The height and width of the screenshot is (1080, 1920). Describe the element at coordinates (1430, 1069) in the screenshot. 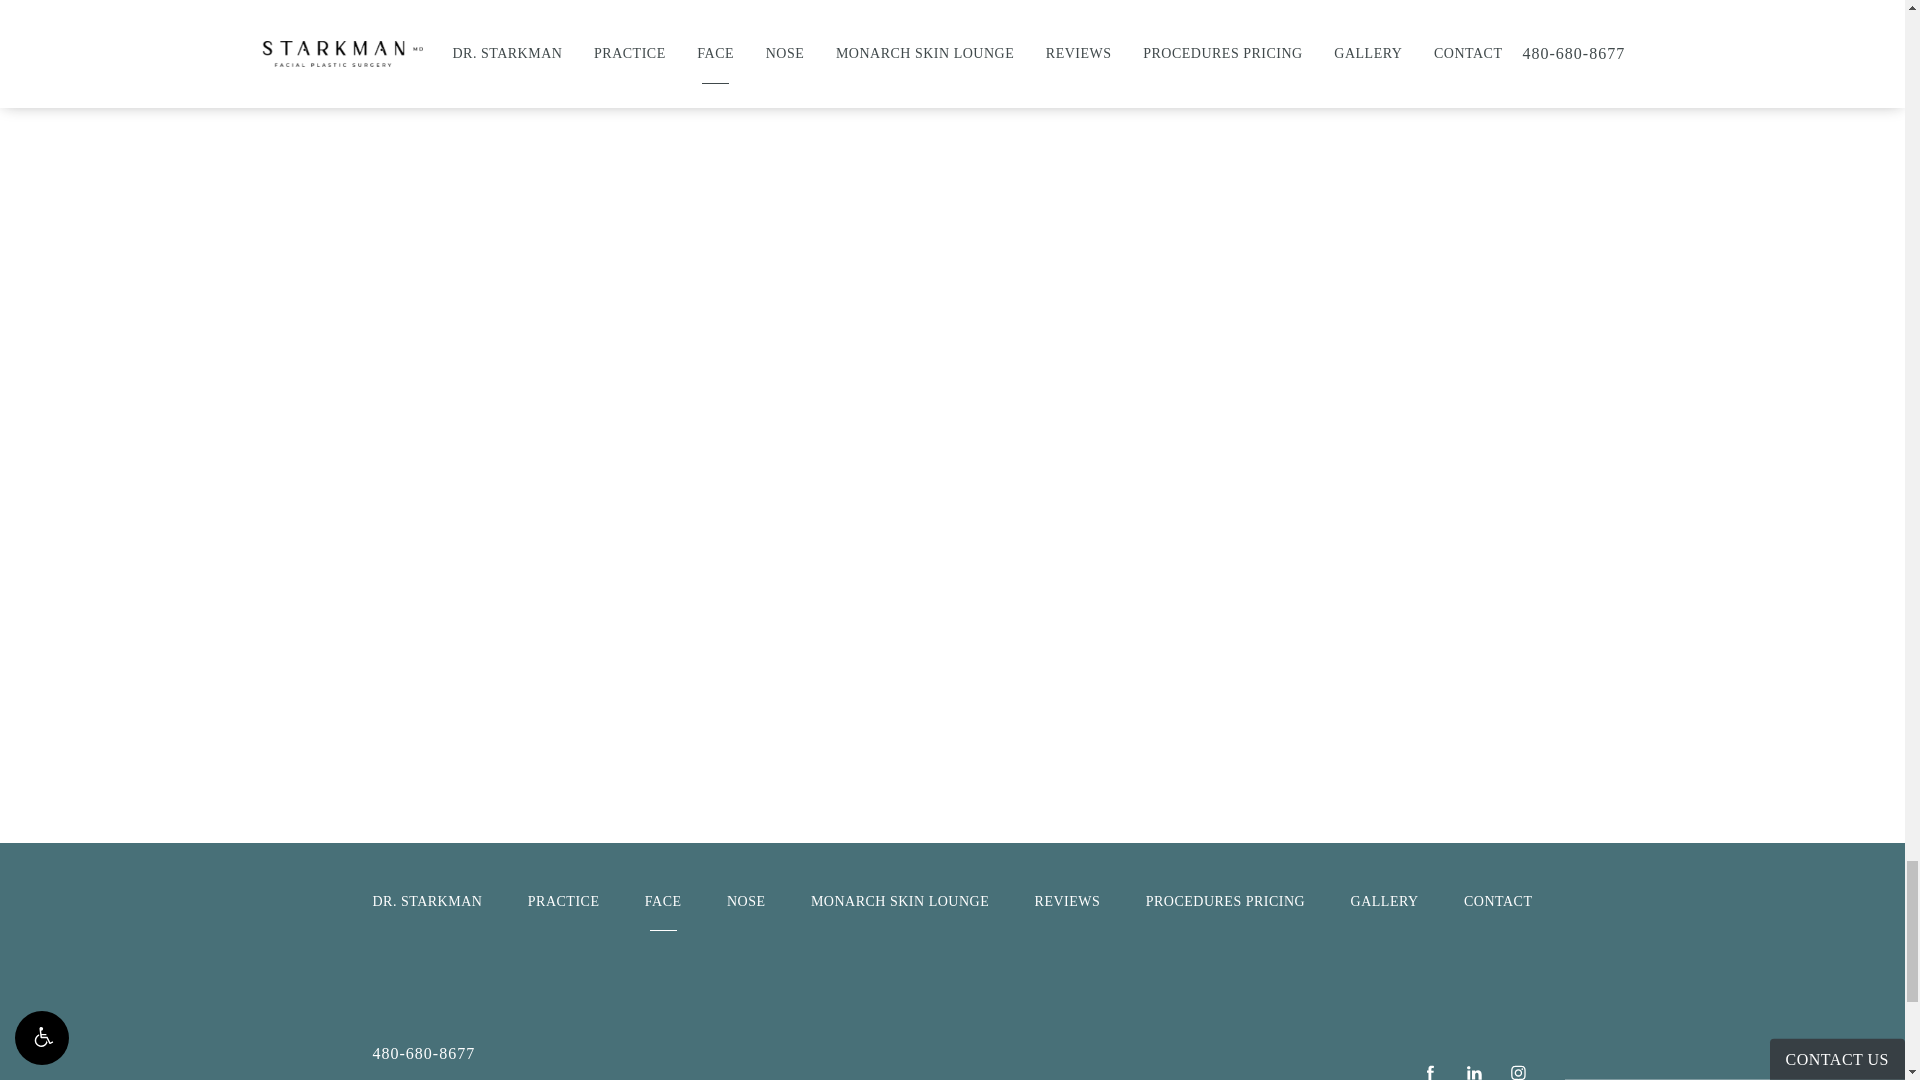

I see `Starkman Facial Plastic Surgery on Facebook` at that location.